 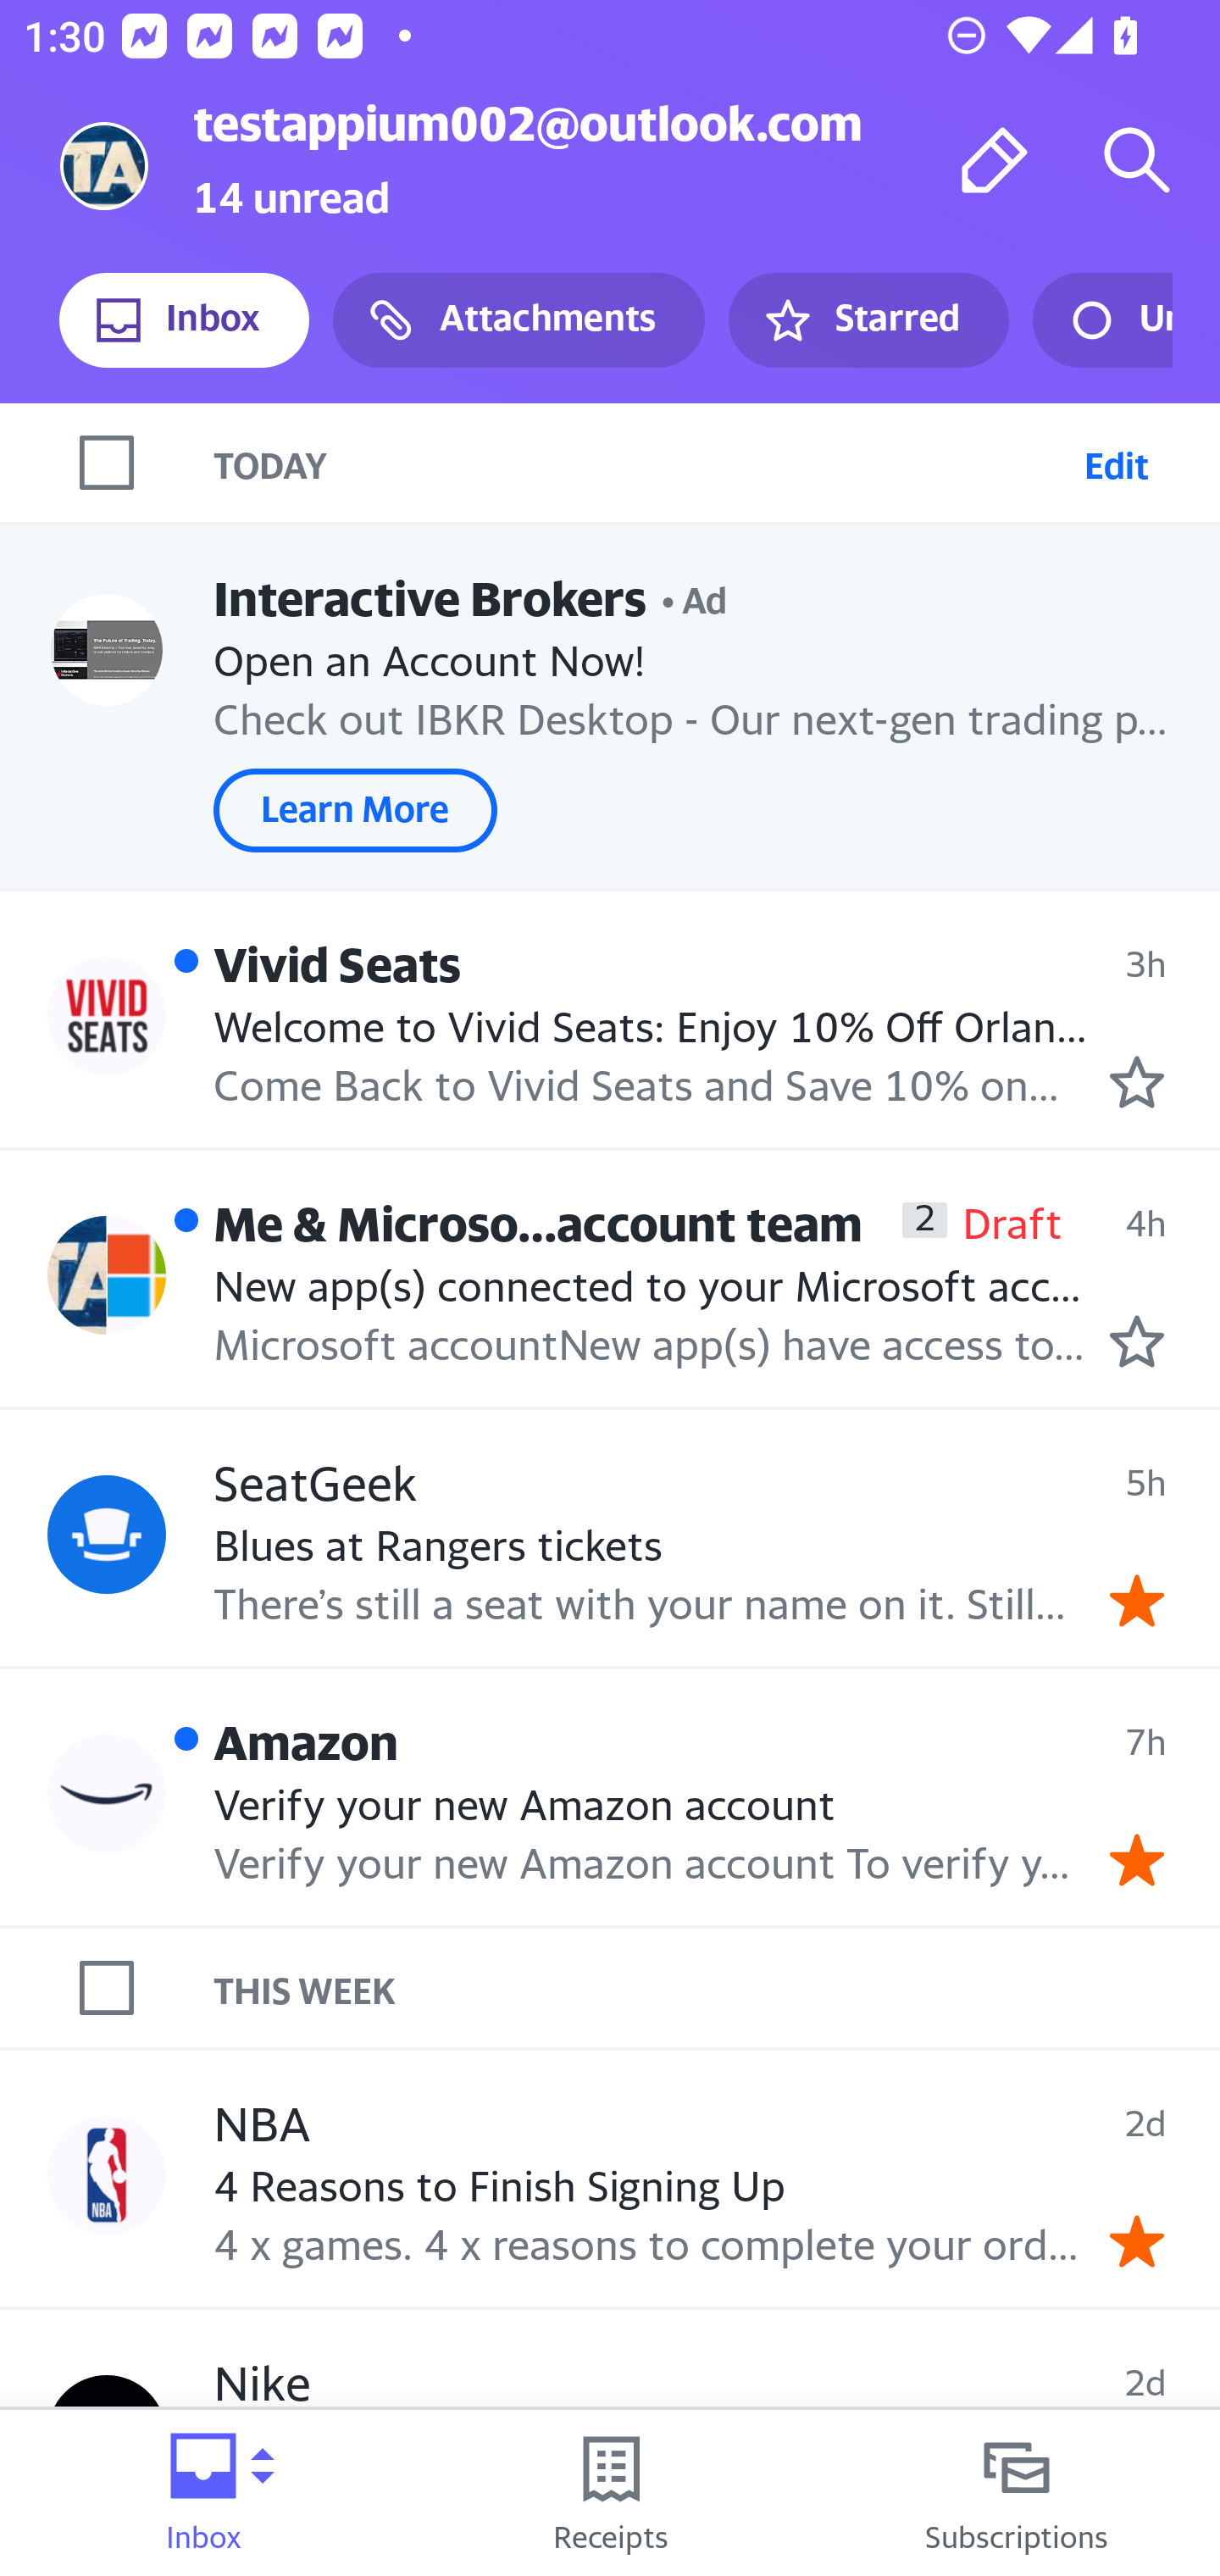 I want to click on Profile
SeatGeek, so click(x=107, y=1535).